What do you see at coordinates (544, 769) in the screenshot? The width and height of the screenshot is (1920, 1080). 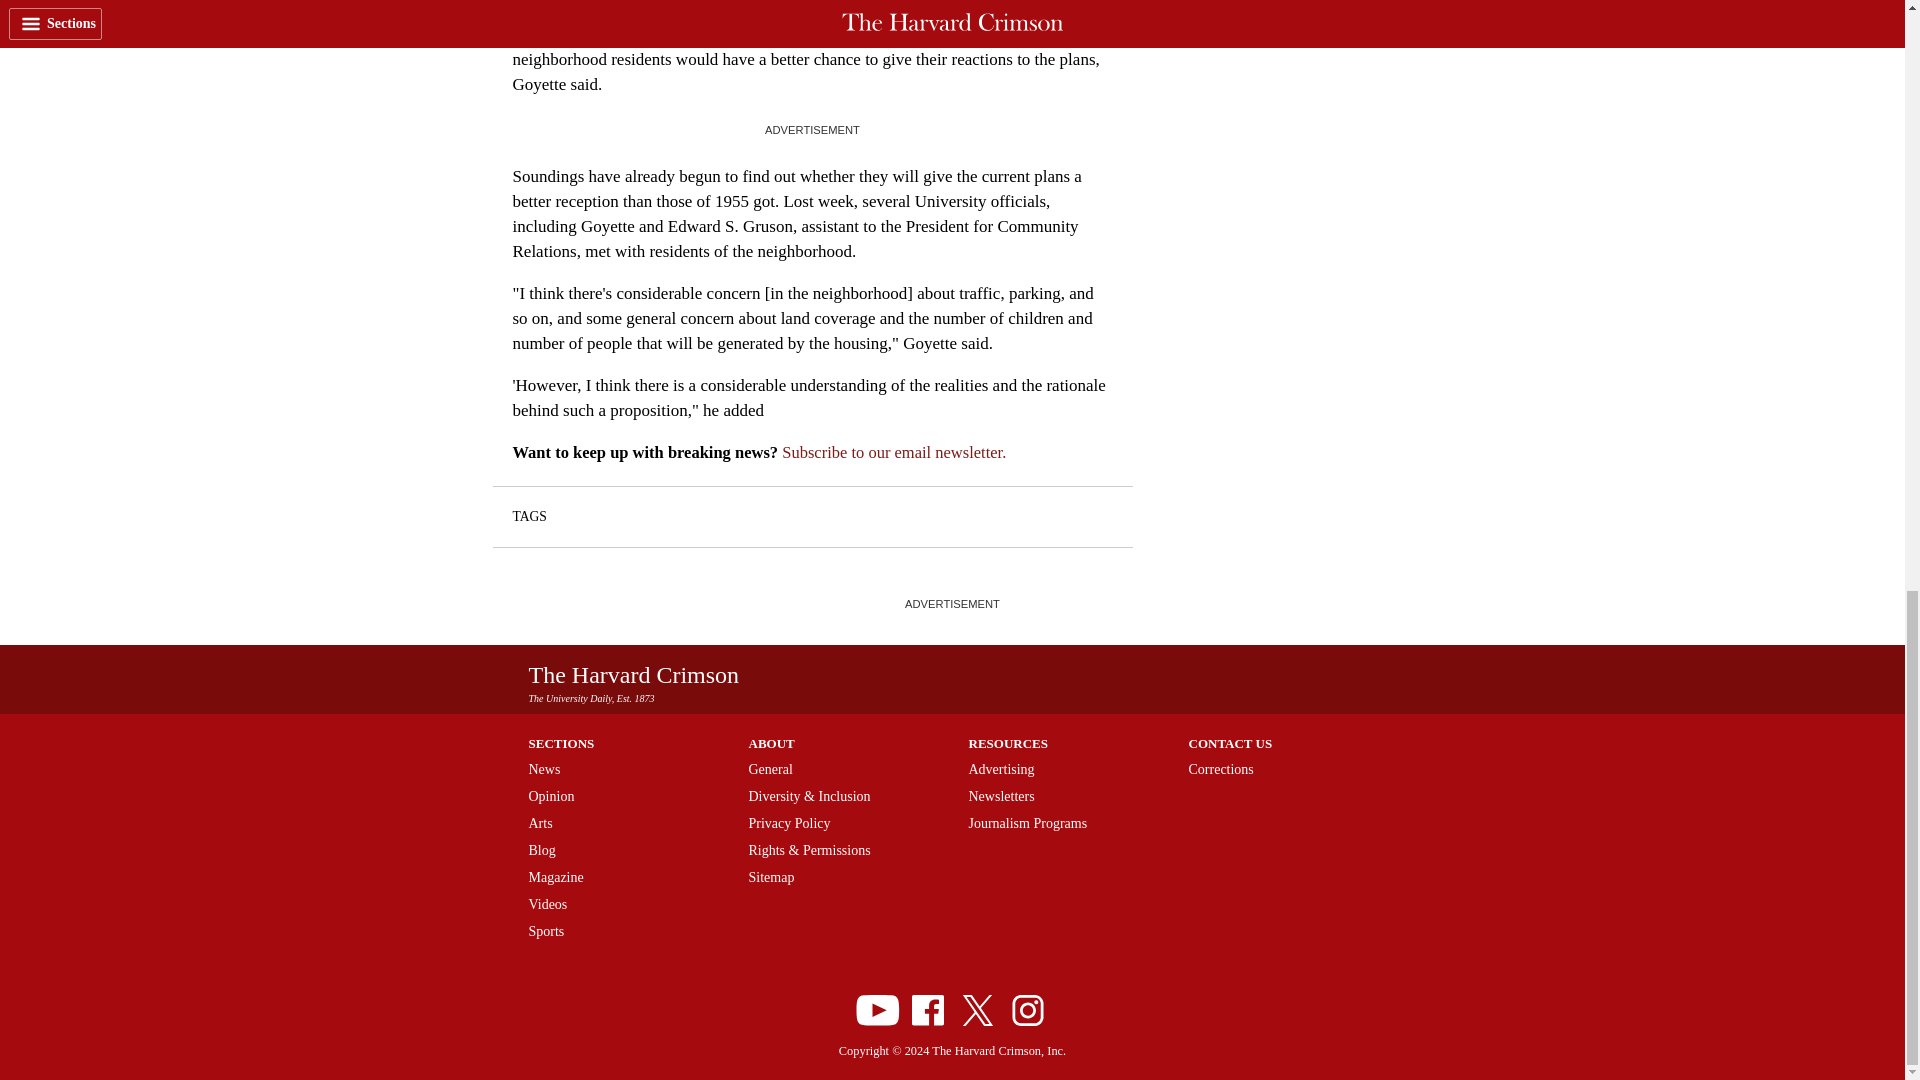 I see `News` at bounding box center [544, 769].